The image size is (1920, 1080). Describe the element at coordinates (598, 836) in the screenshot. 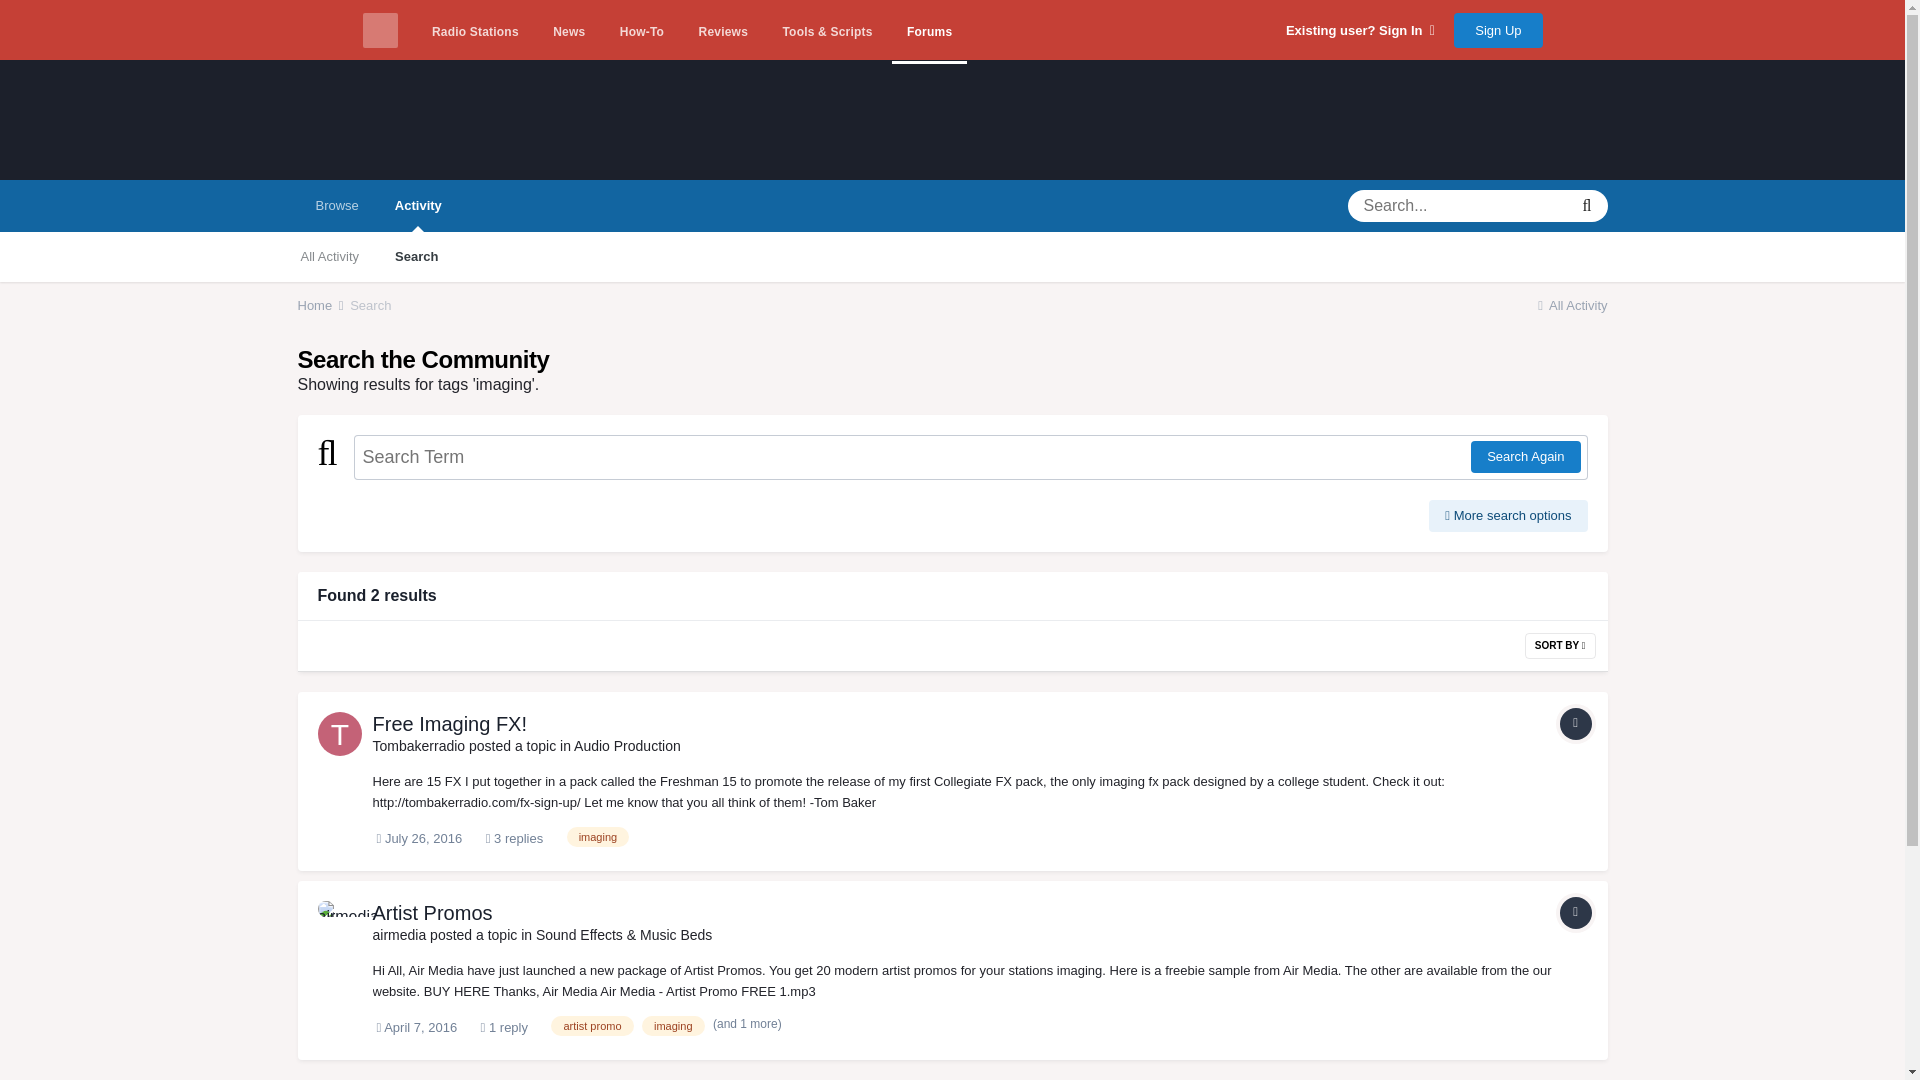

I see `Find other content tagged with 'imaging'` at that location.